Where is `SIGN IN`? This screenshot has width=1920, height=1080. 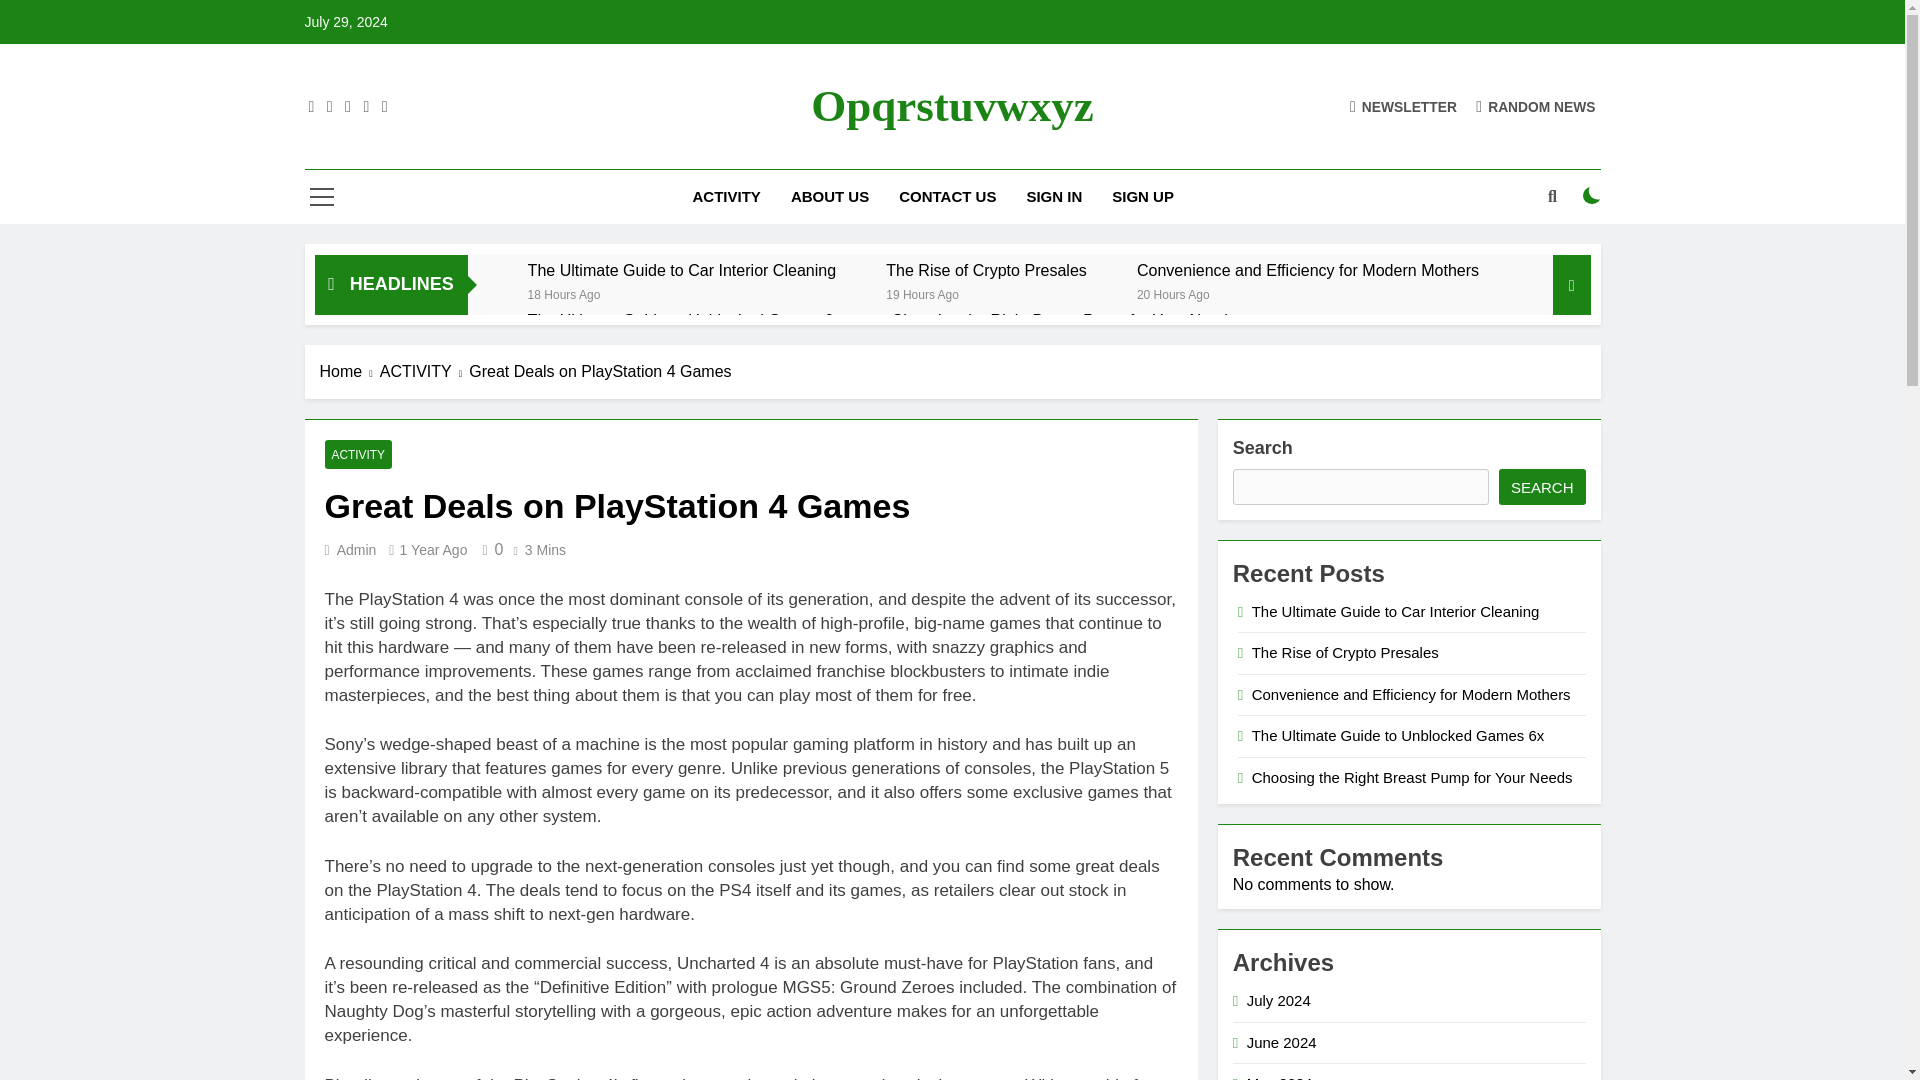
SIGN IN is located at coordinates (1054, 196).